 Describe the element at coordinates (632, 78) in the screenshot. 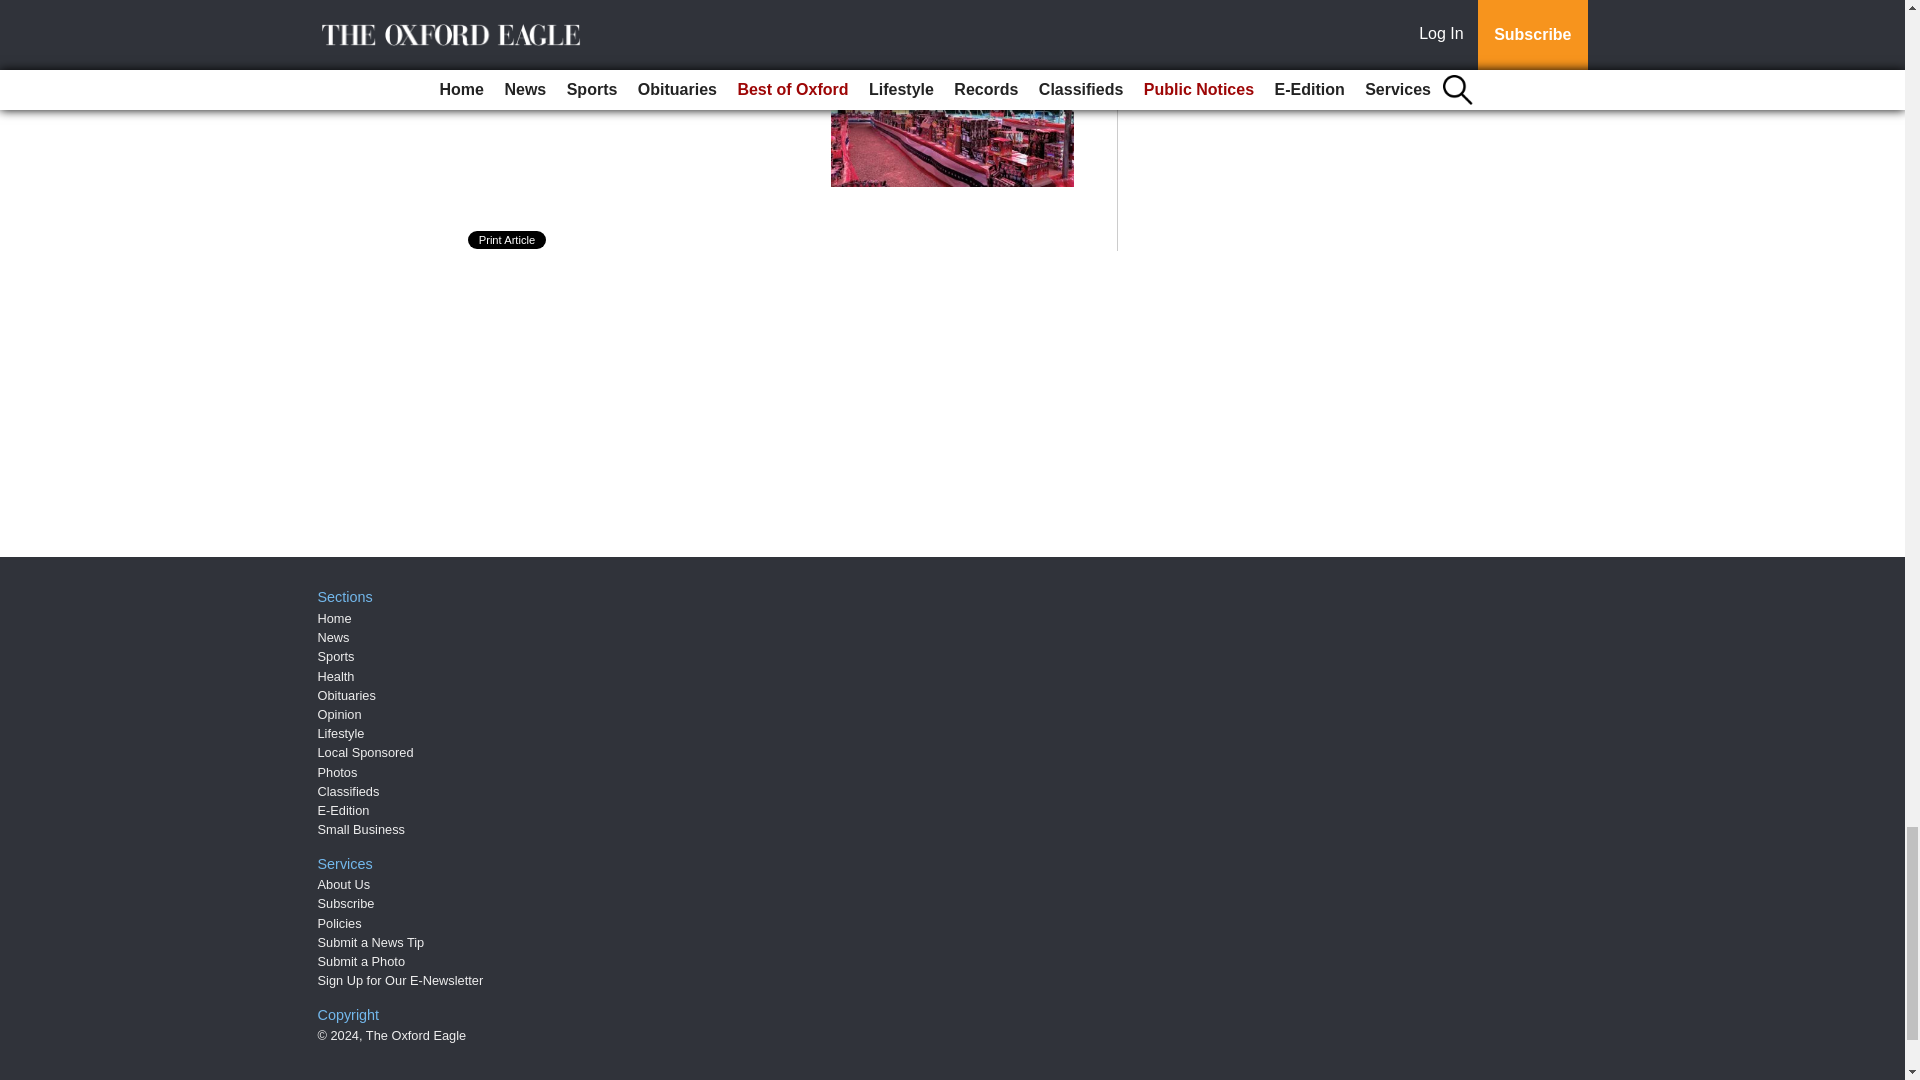

I see `Fireworks sales increasing as Fourth of July gets closer` at that location.